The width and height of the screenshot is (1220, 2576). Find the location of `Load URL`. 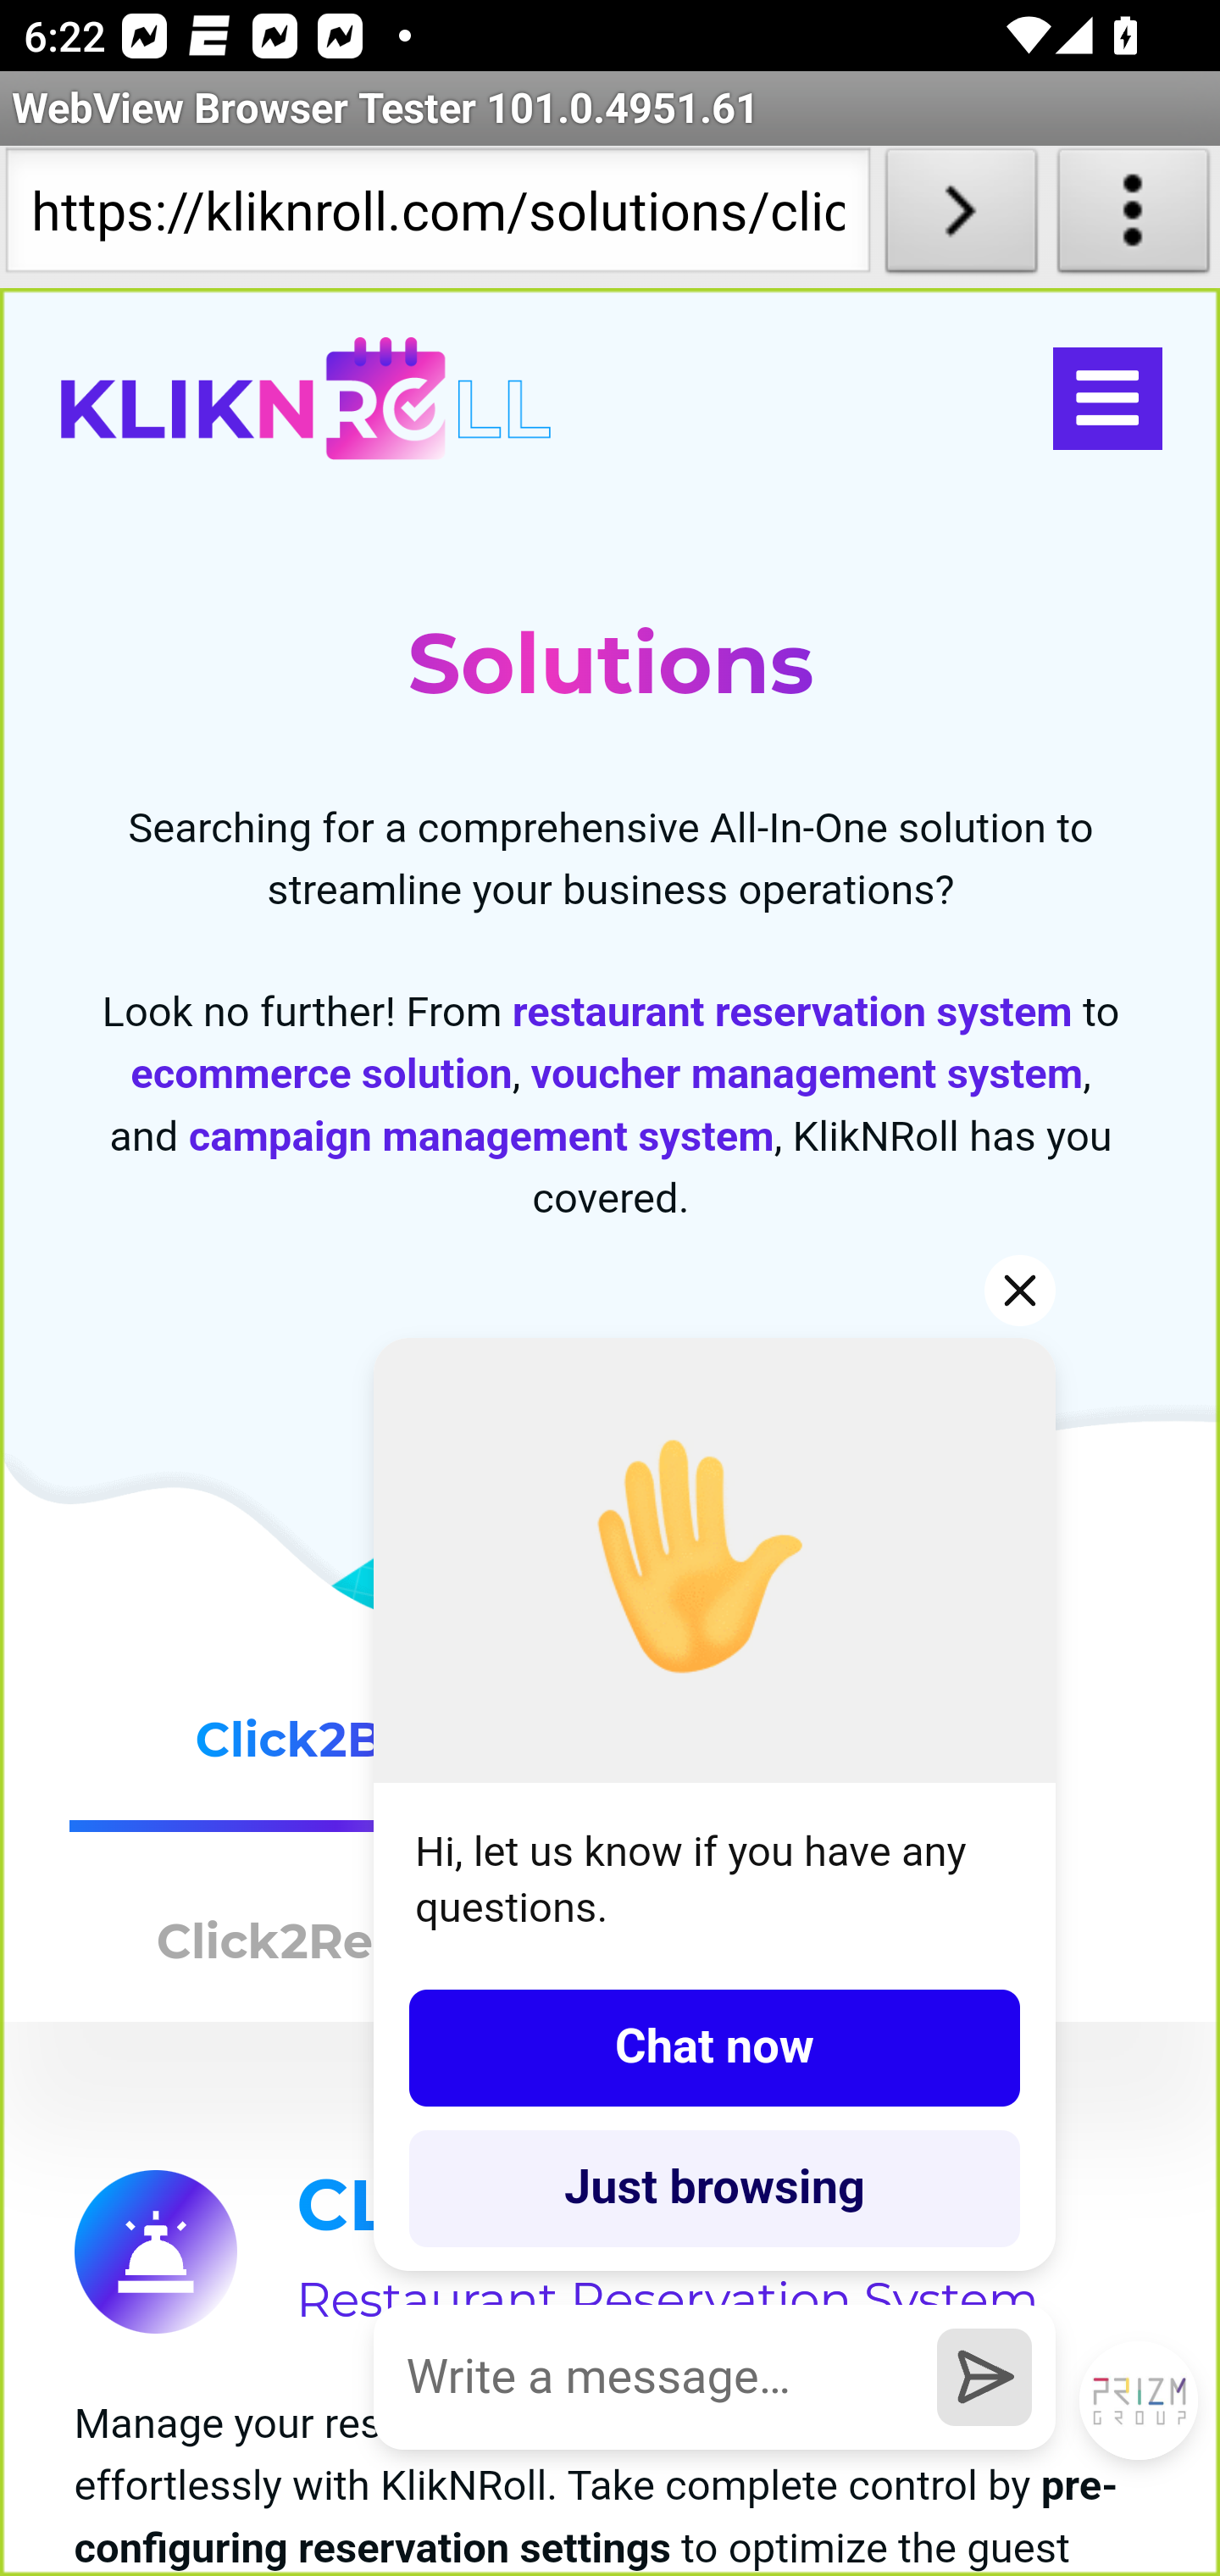

Load URL is located at coordinates (961, 217).